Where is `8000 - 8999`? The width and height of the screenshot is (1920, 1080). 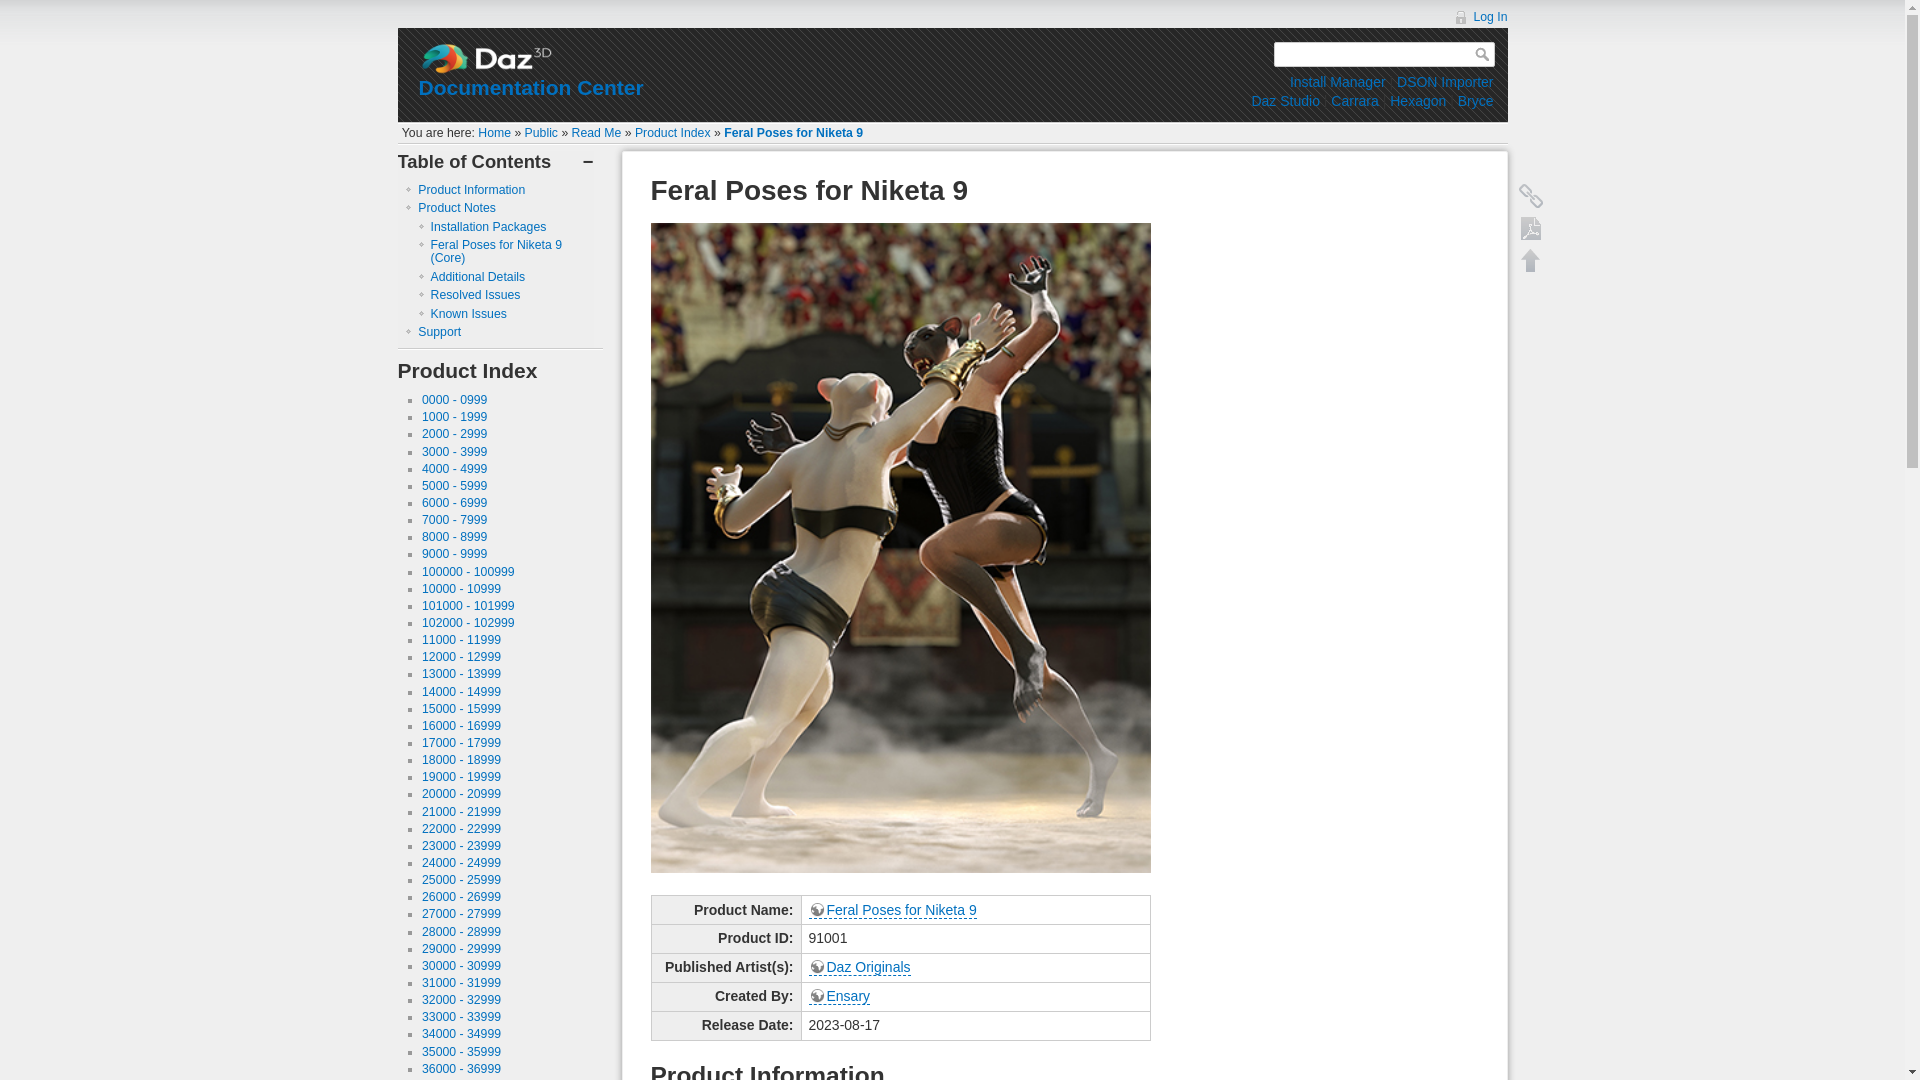 8000 - 8999 is located at coordinates (454, 537).